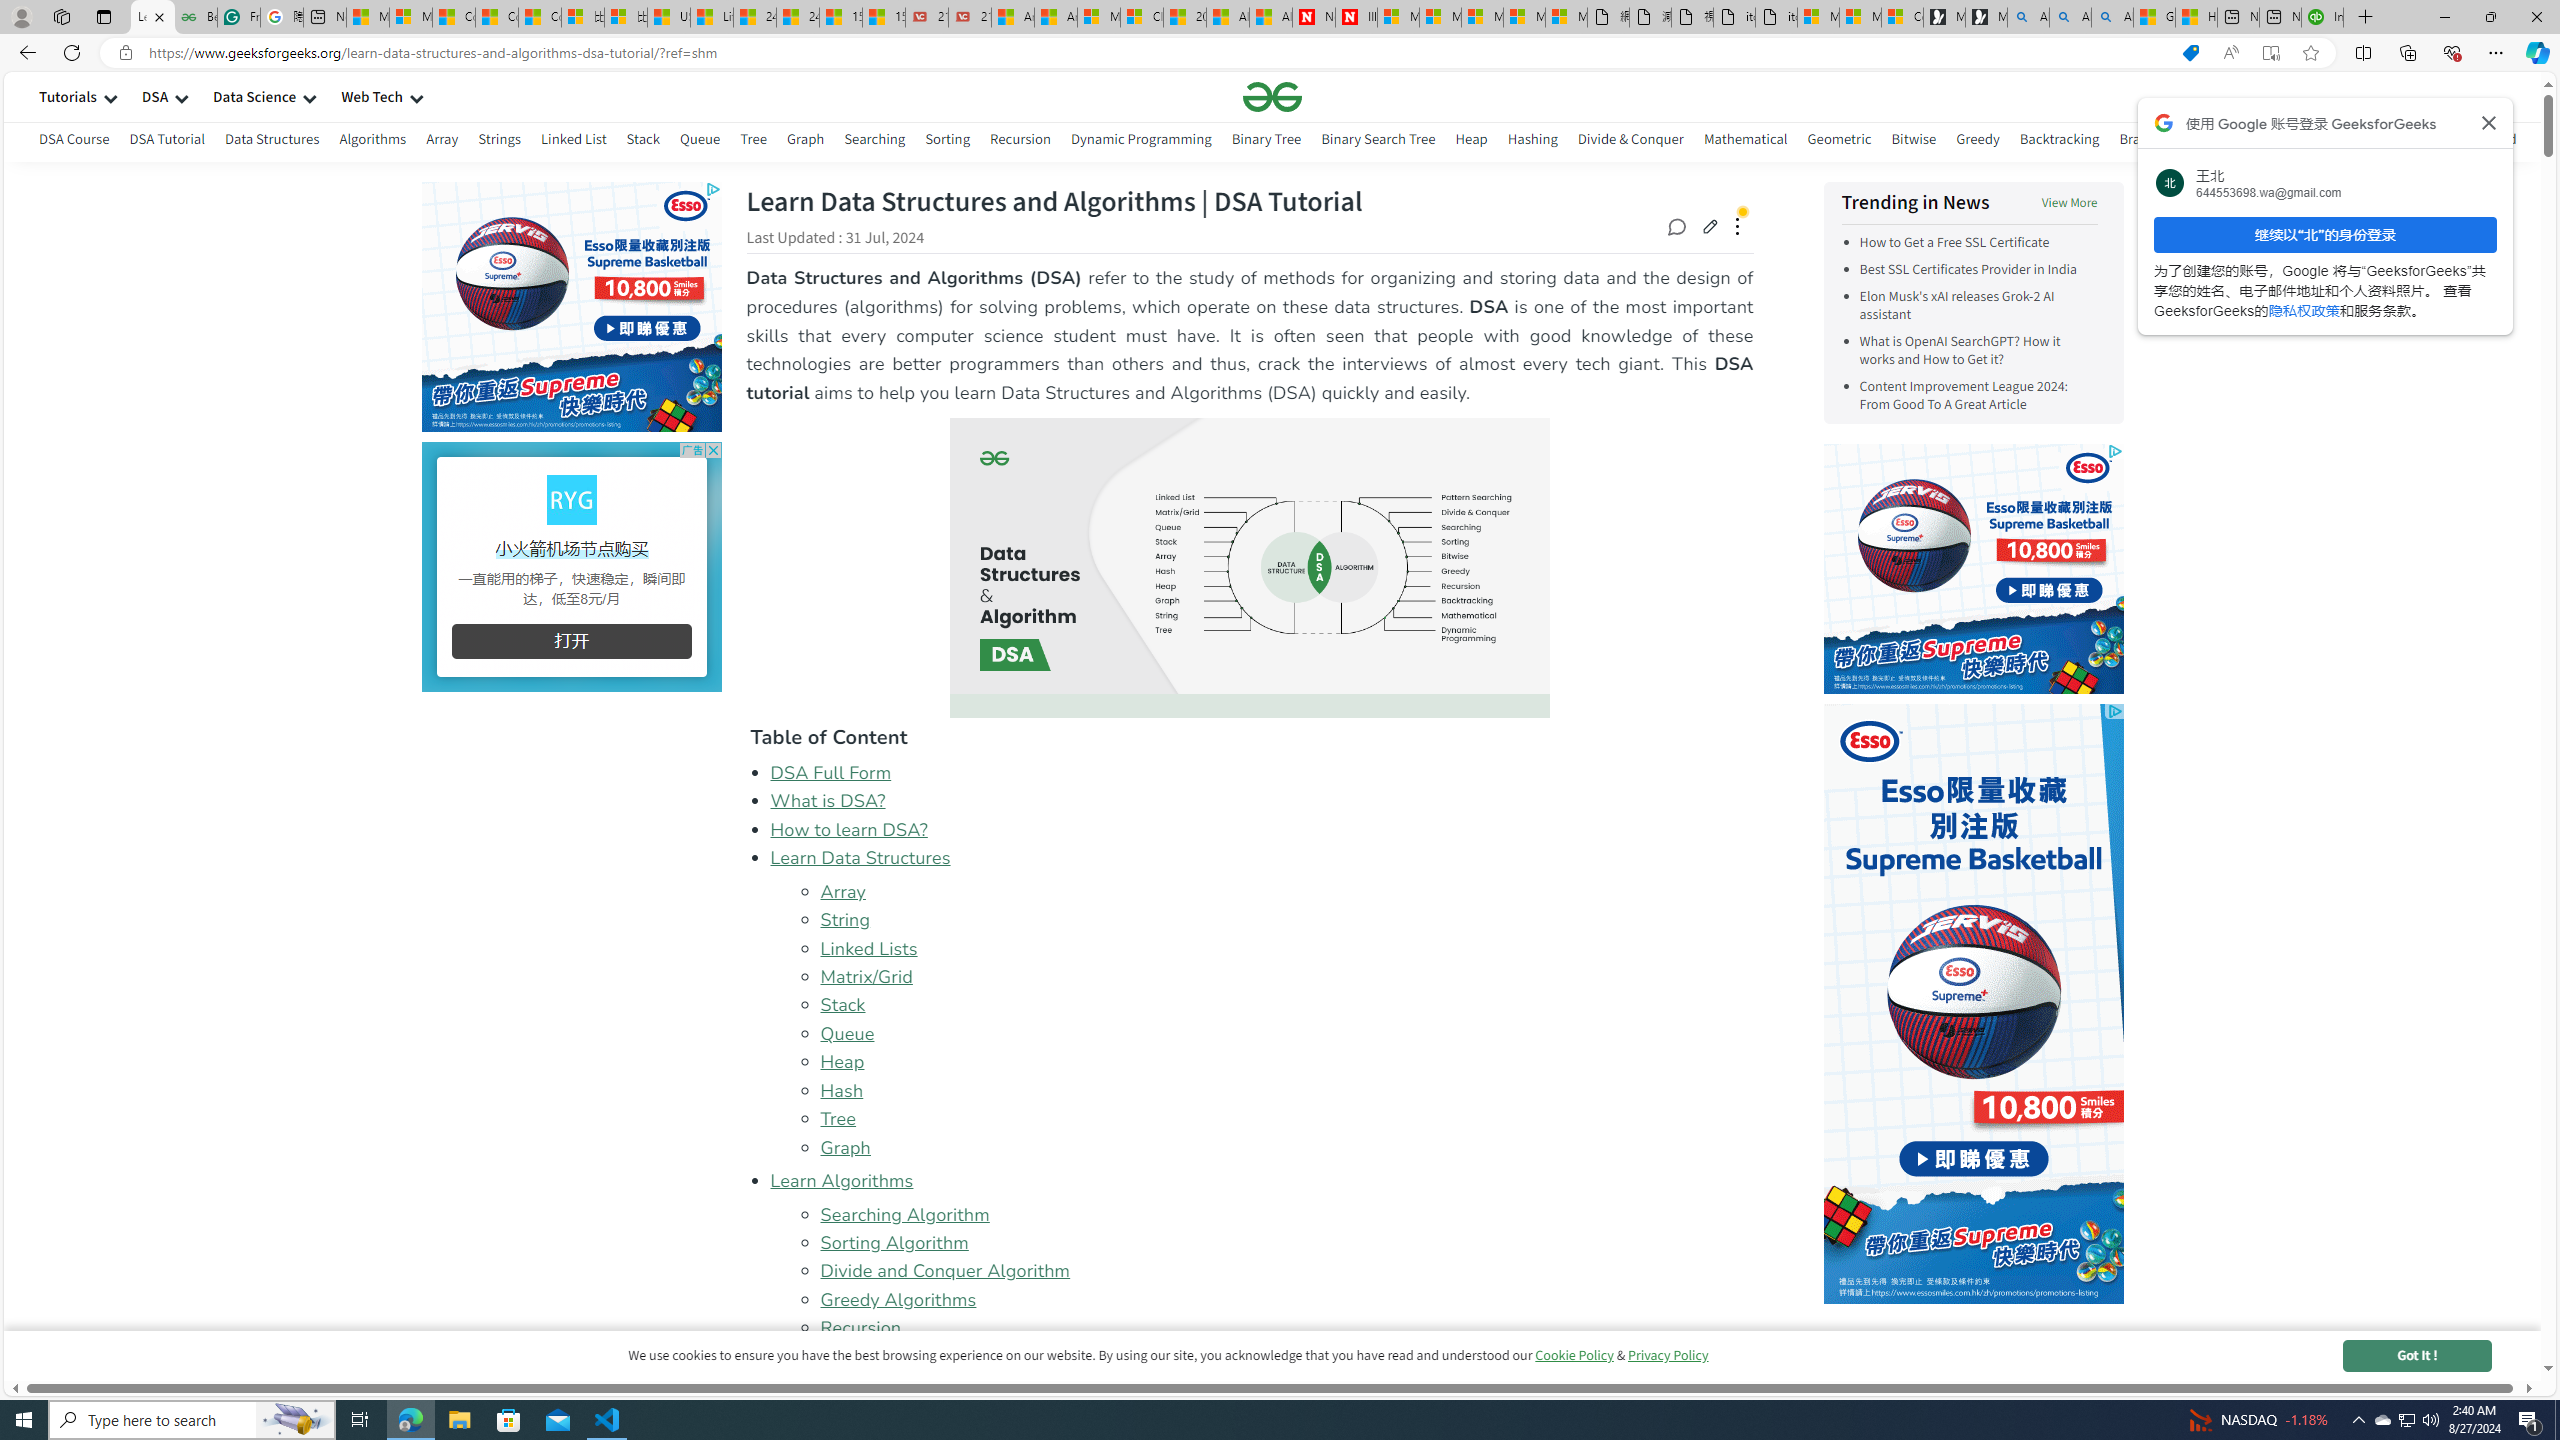 The image size is (2560, 1440). Describe the element at coordinates (166, 139) in the screenshot. I see `DSA Tutorial` at that location.